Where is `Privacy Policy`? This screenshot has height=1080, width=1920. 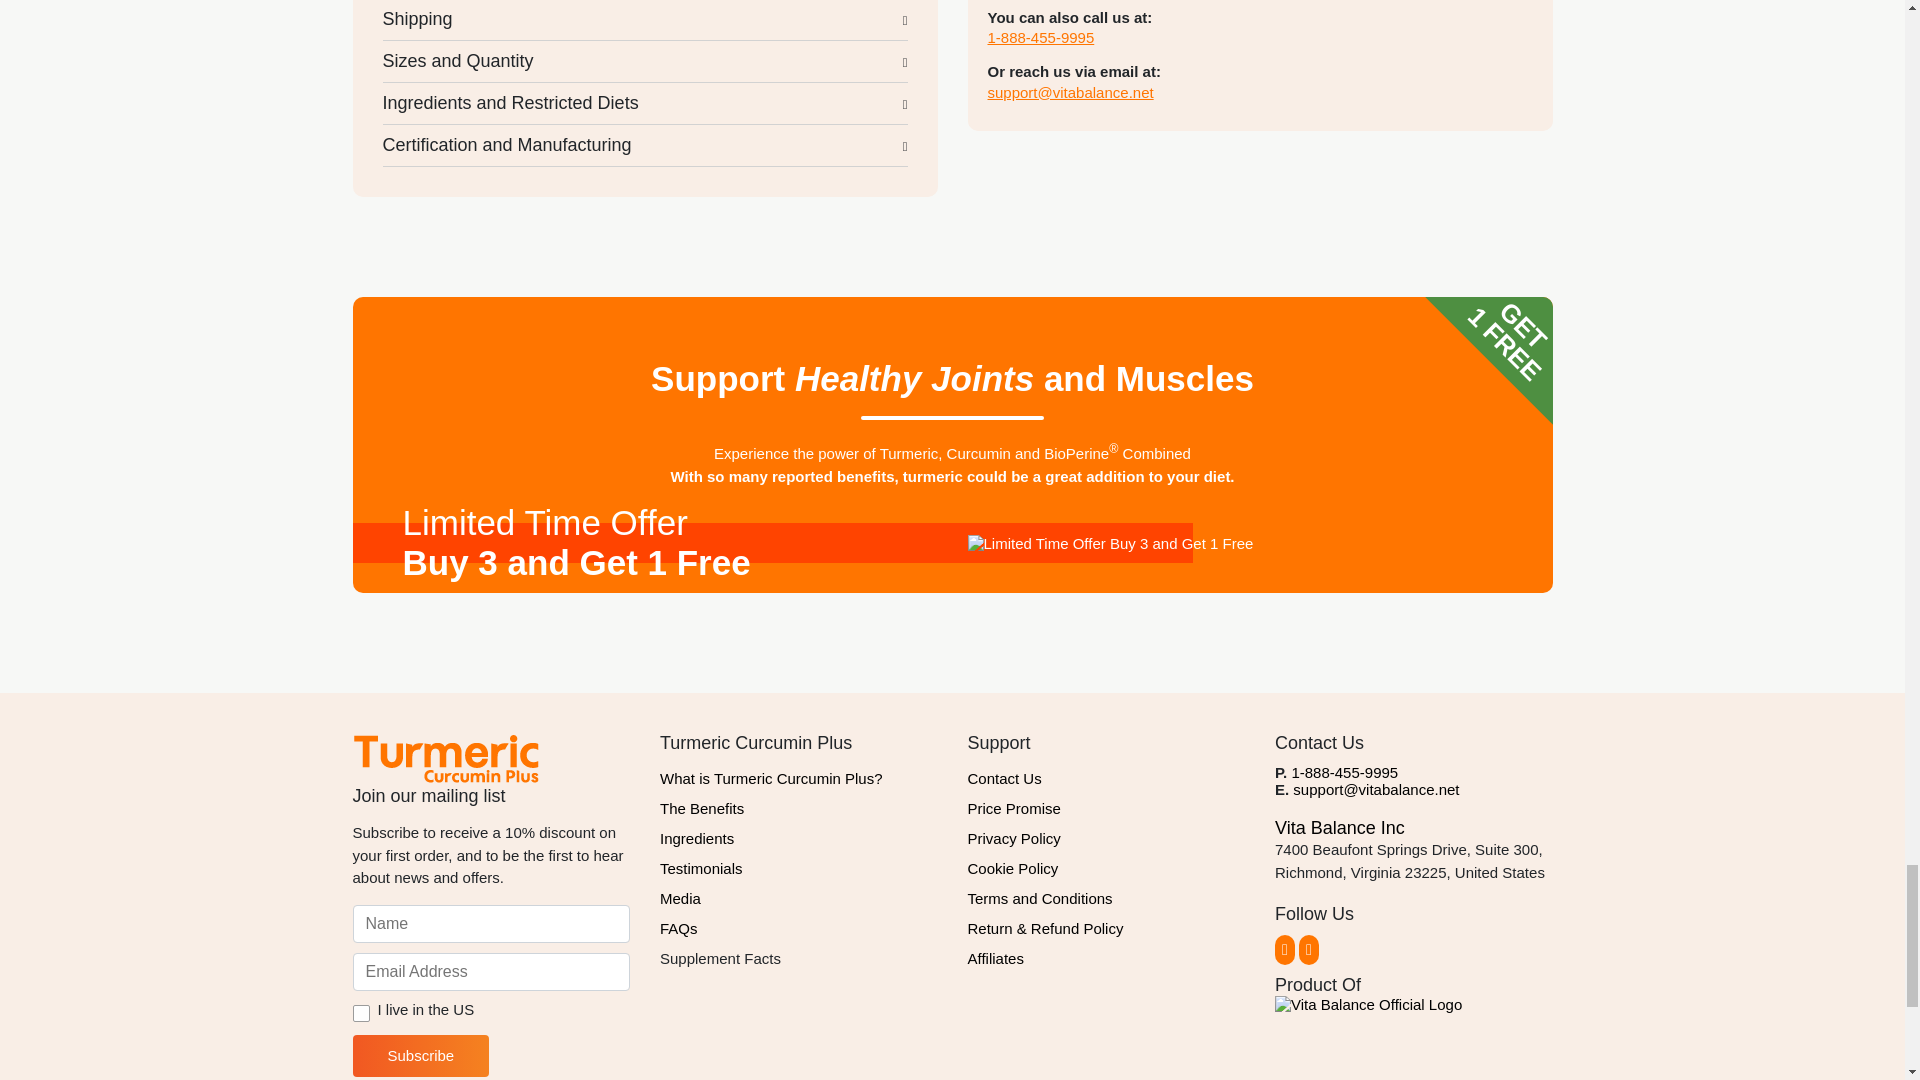
Privacy Policy is located at coordinates (1106, 839).